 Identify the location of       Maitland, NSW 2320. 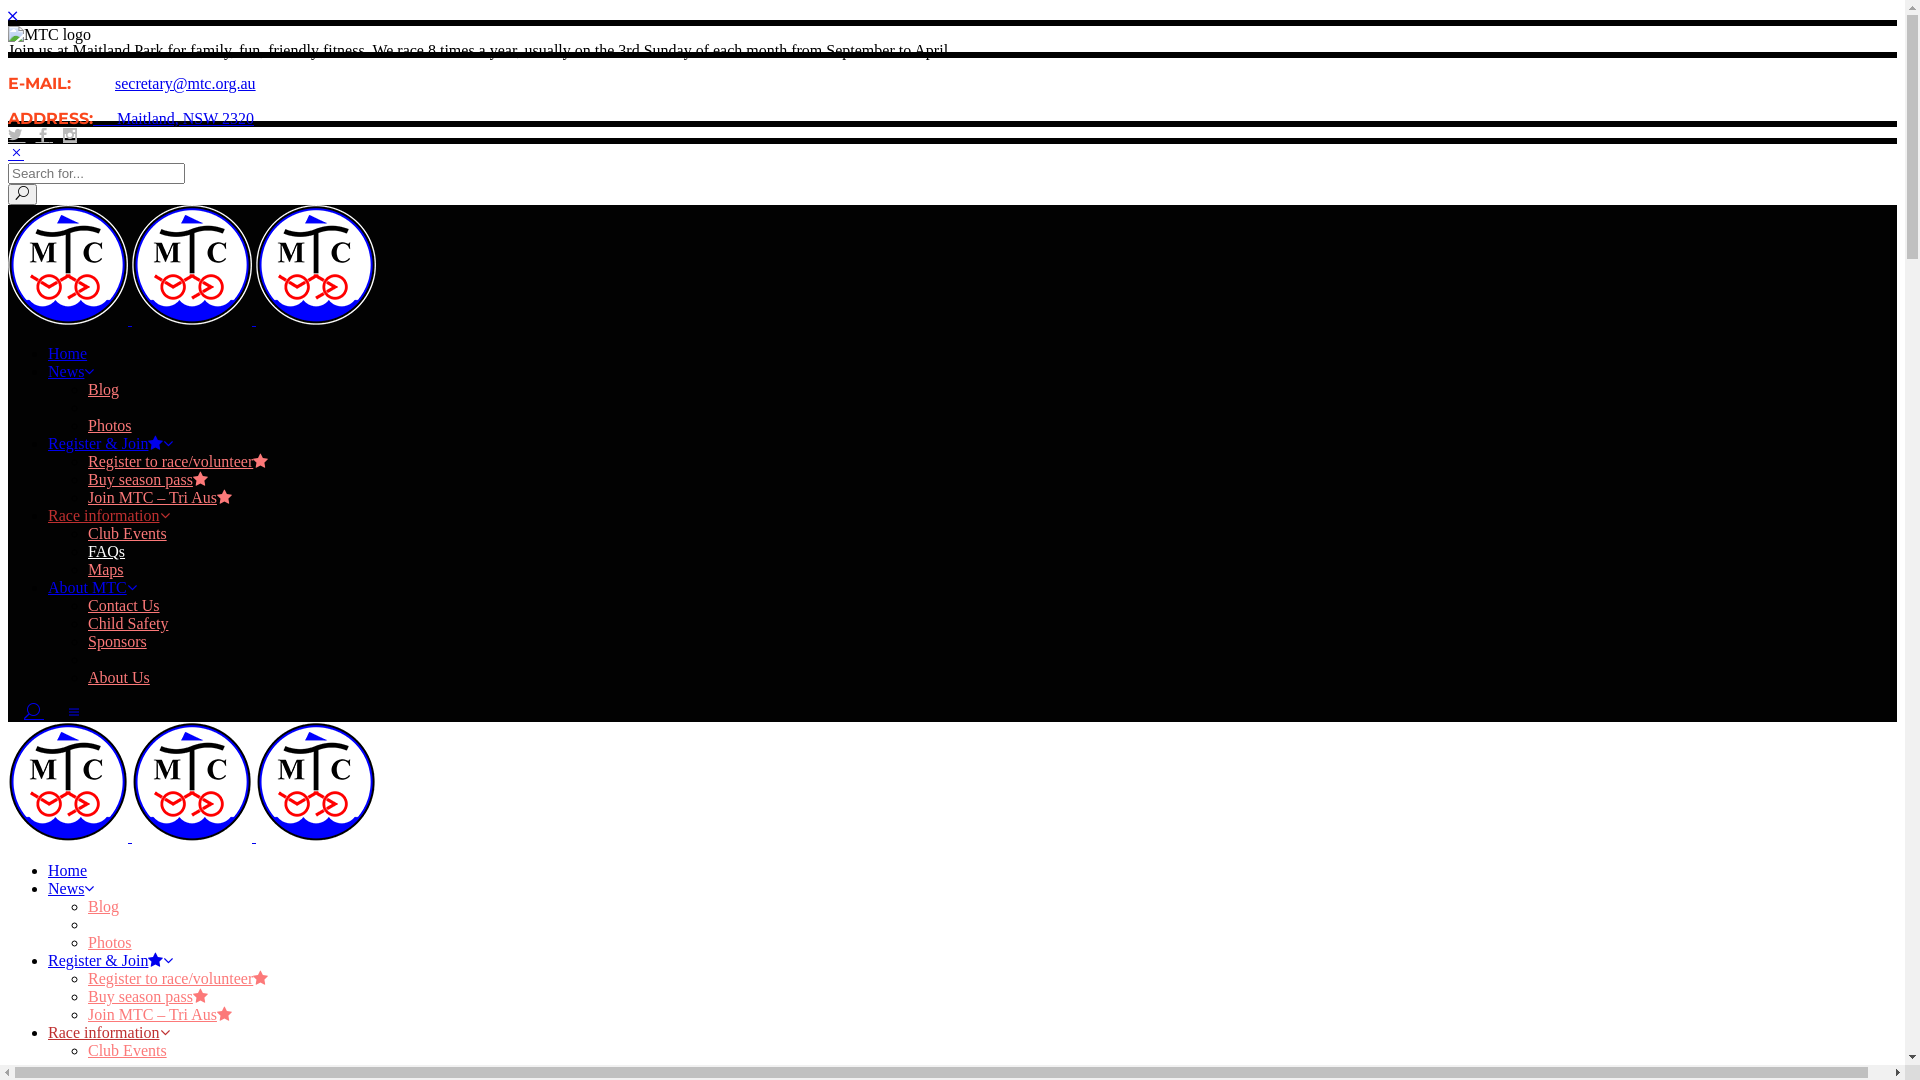
(174, 118).